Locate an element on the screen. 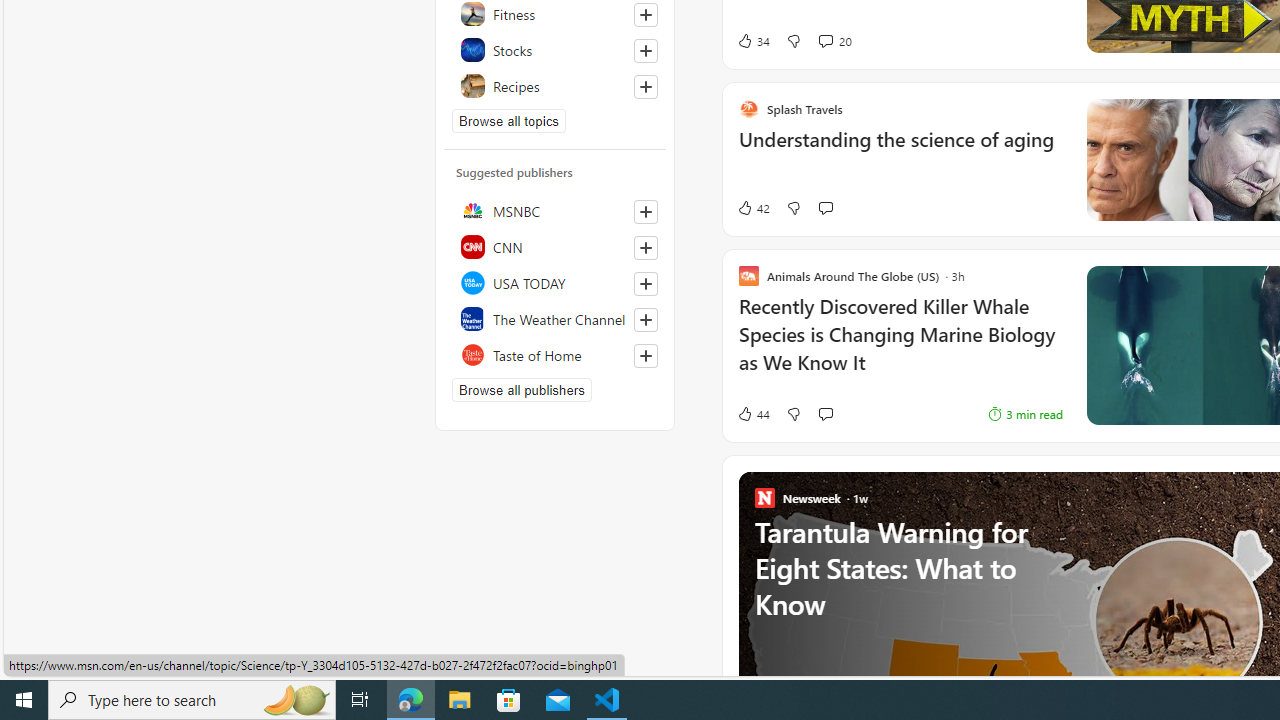 Image resolution: width=1280 pixels, height=720 pixels. CNN is located at coordinates (555, 246).